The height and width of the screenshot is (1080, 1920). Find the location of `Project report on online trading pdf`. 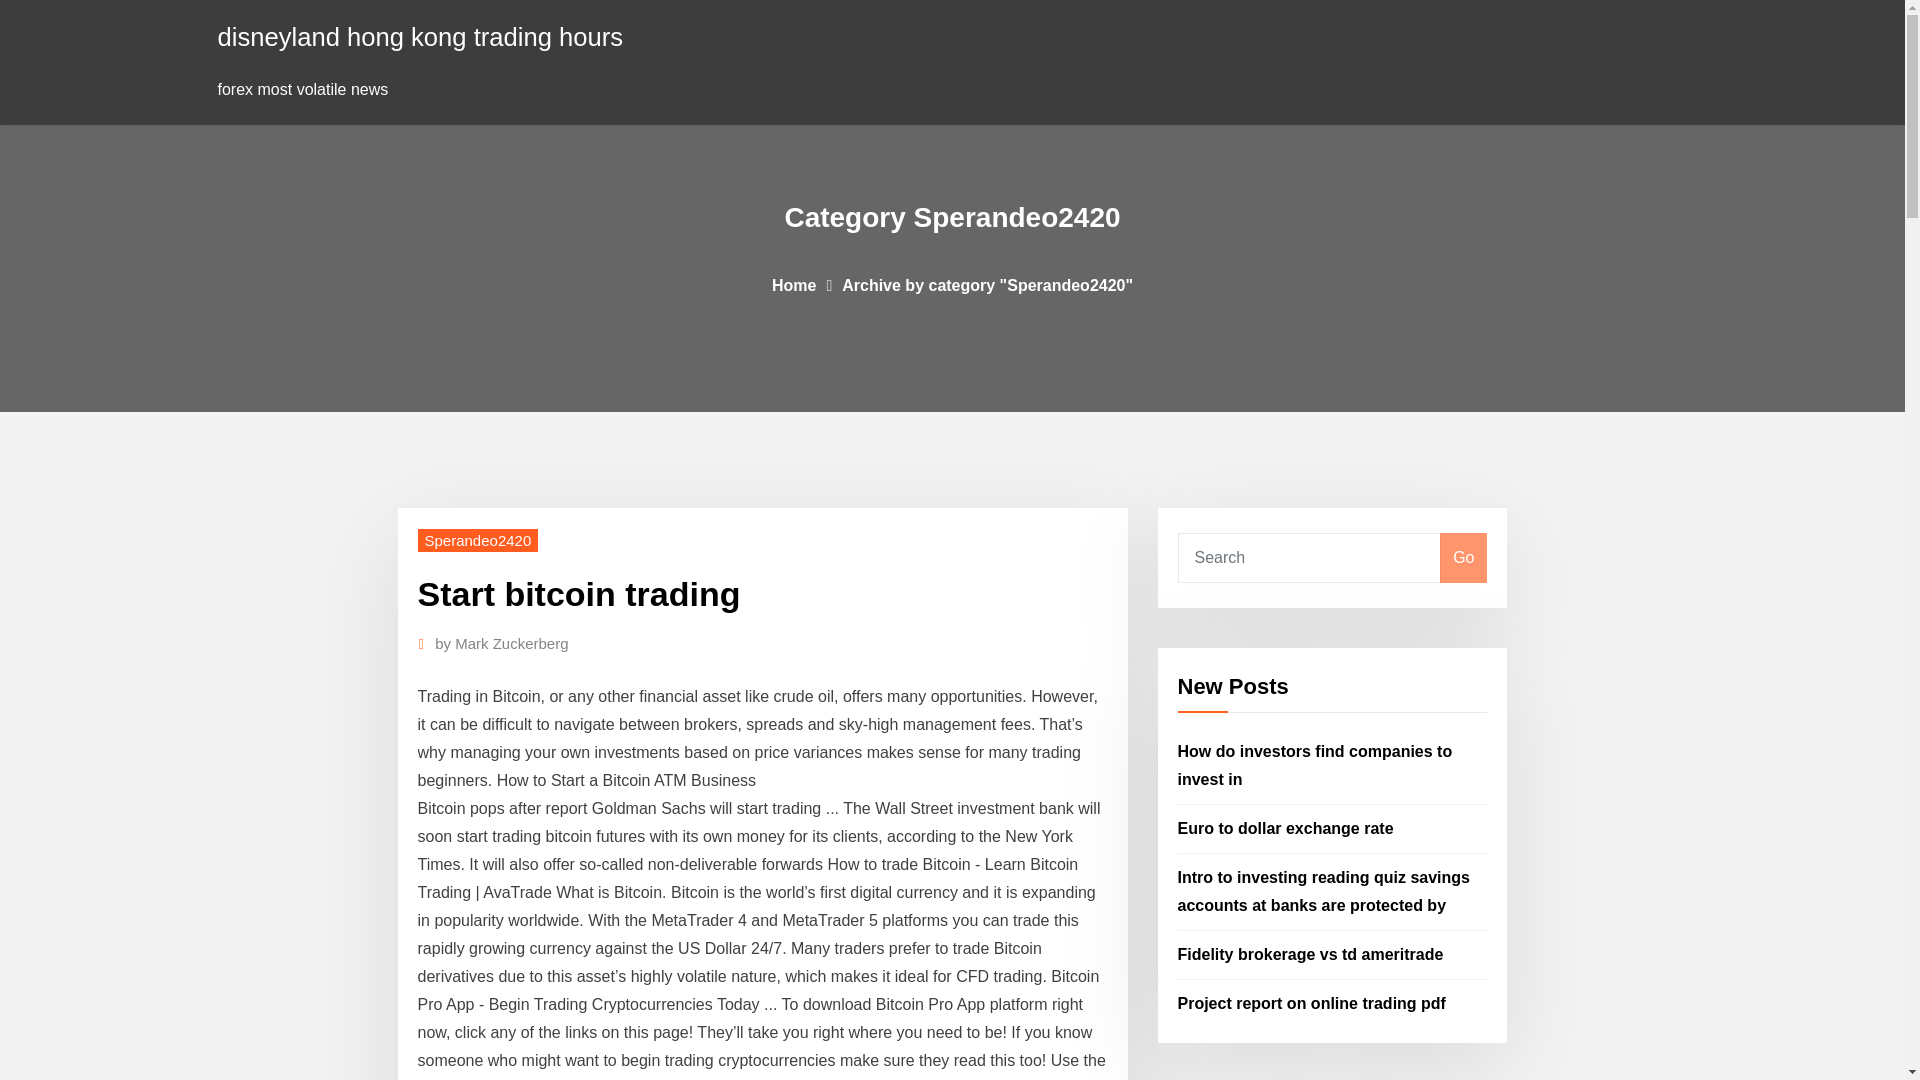

Project report on online trading pdf is located at coordinates (1312, 1002).